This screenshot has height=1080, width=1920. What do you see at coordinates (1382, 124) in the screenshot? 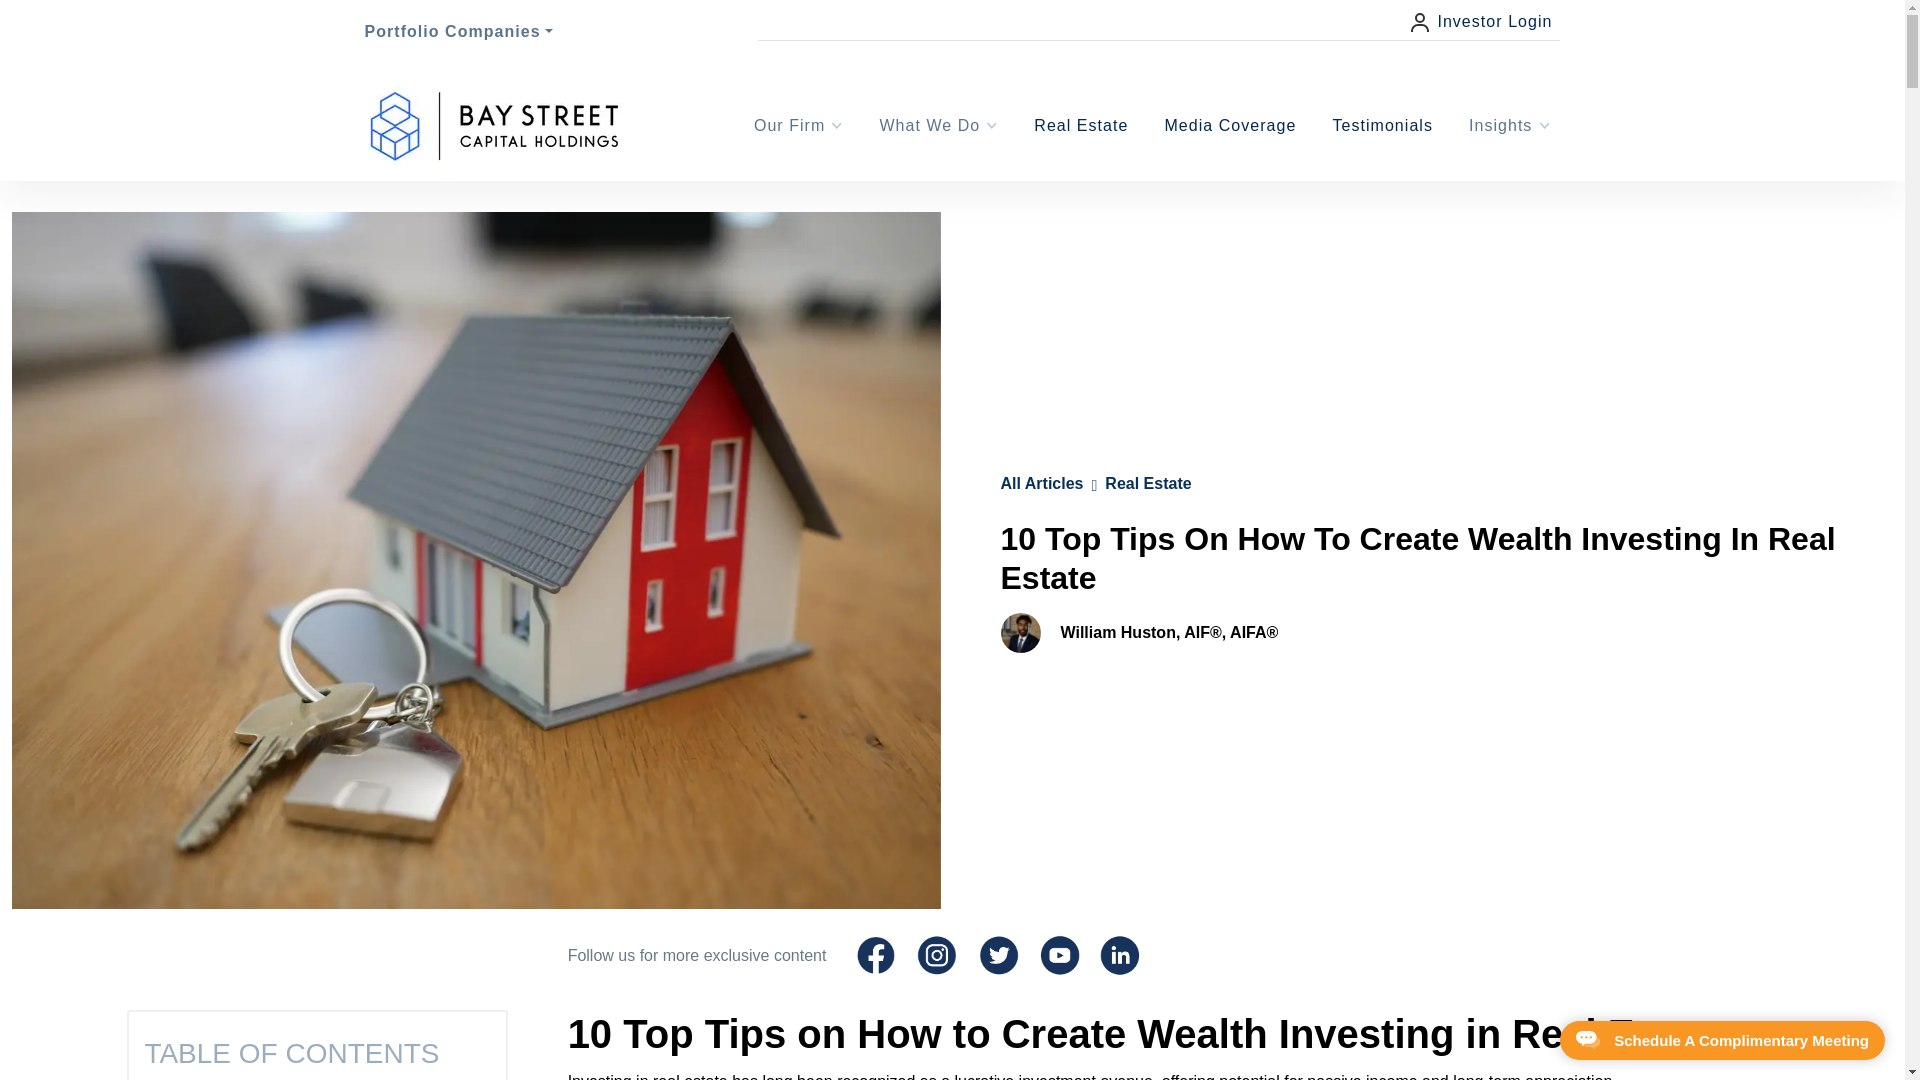
I see `Testimonials` at bounding box center [1382, 124].